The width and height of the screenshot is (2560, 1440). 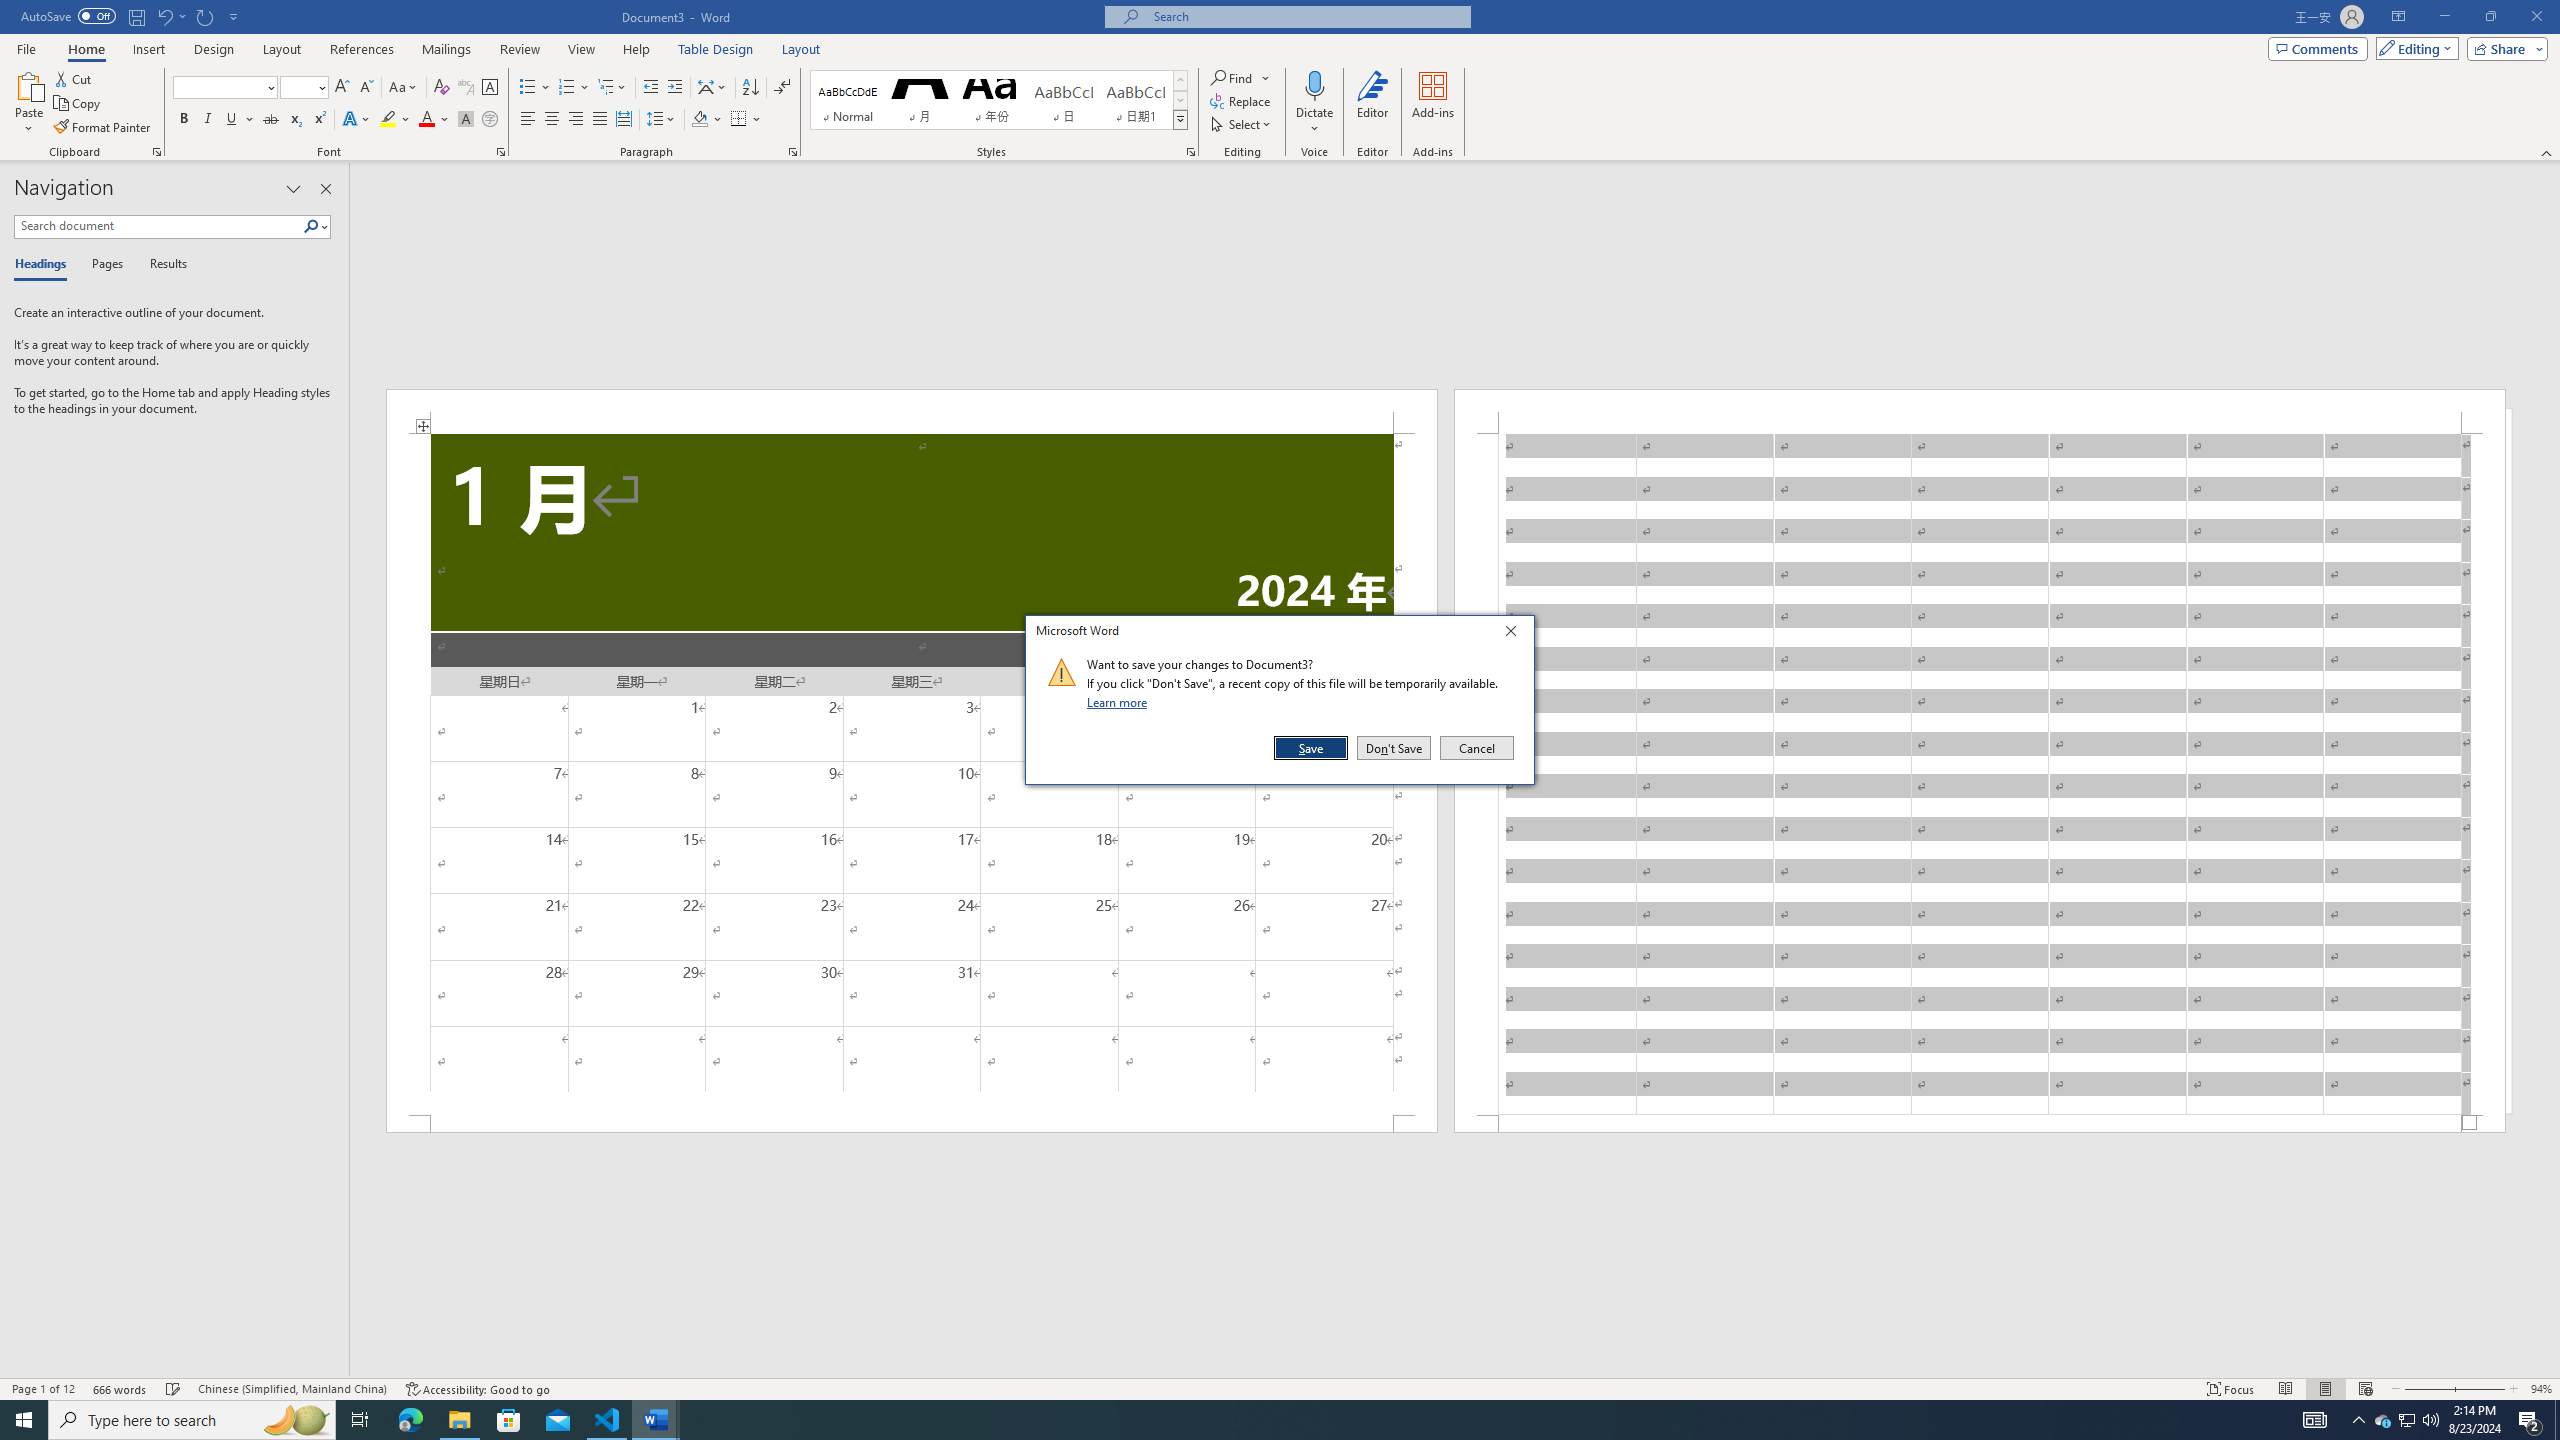 I want to click on Table Design, so click(x=716, y=49).